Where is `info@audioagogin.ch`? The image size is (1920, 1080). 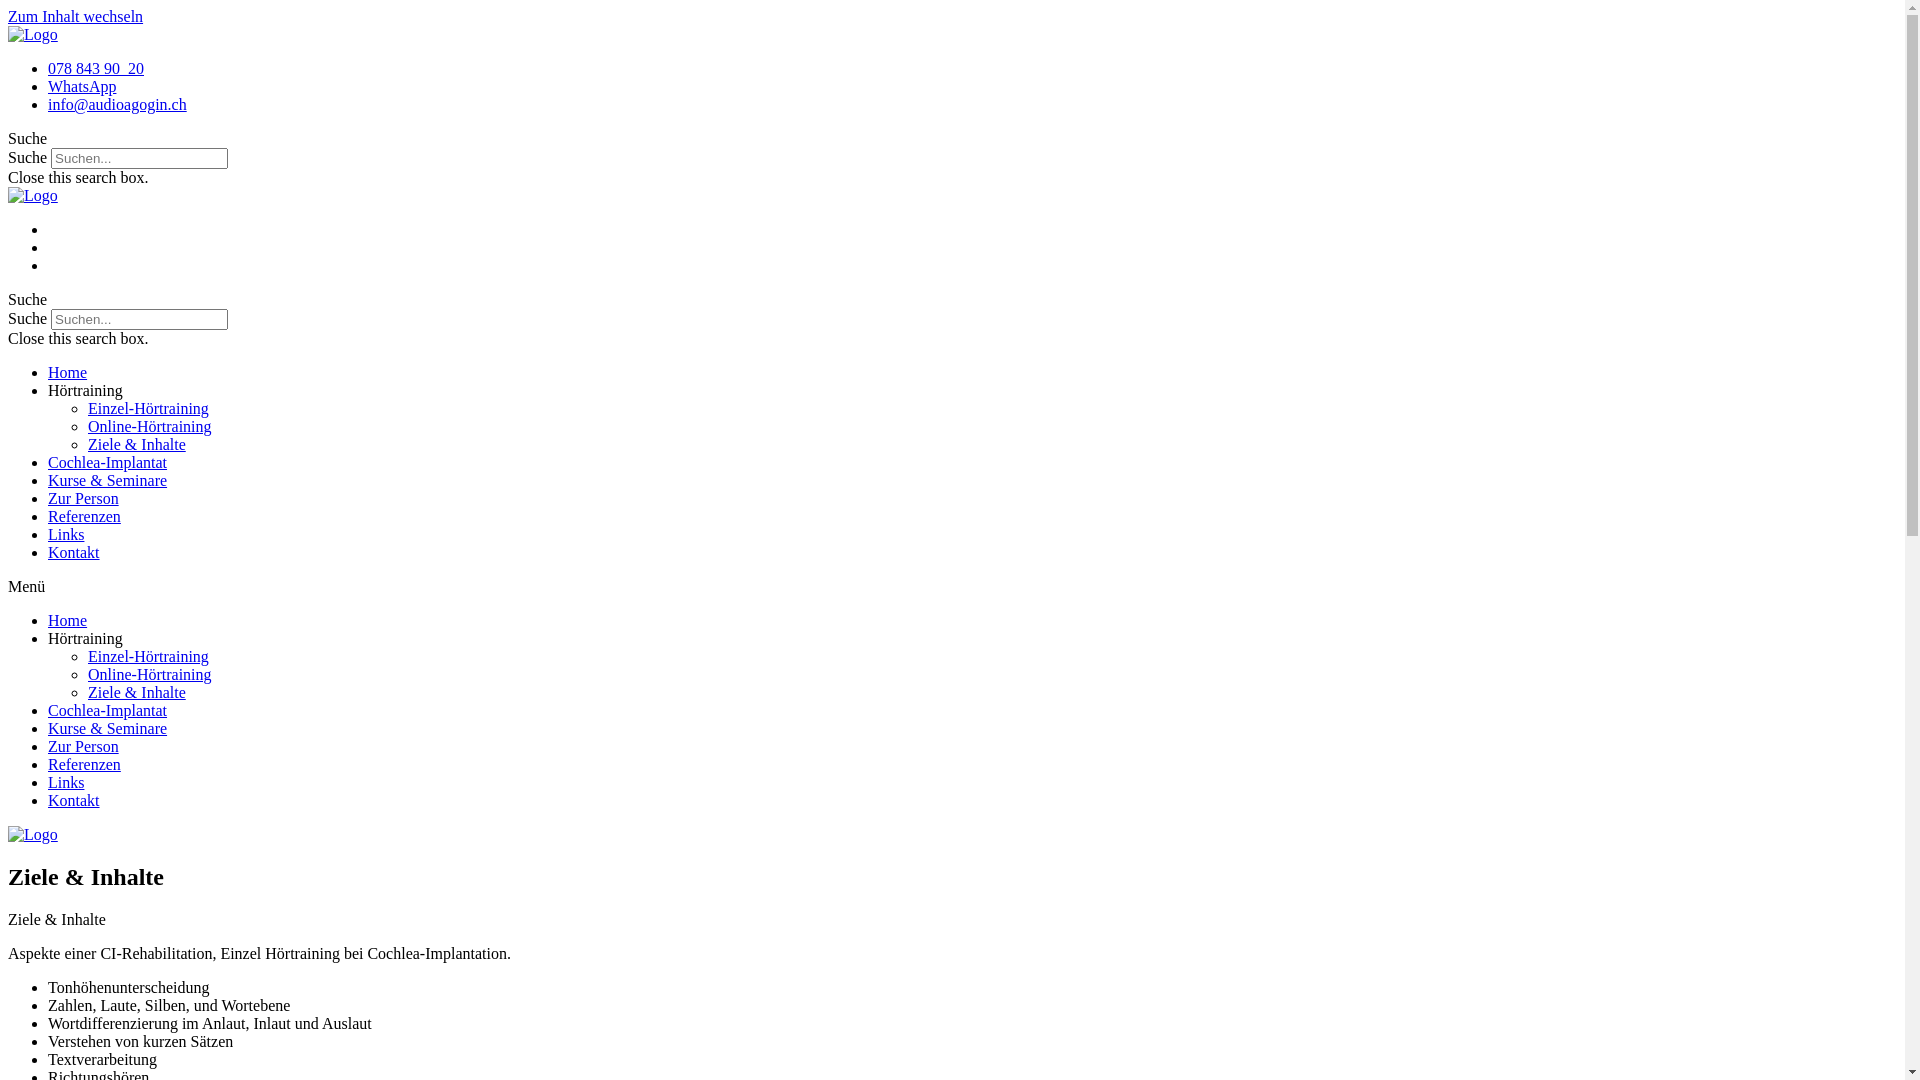 info@audioagogin.ch is located at coordinates (118, 104).